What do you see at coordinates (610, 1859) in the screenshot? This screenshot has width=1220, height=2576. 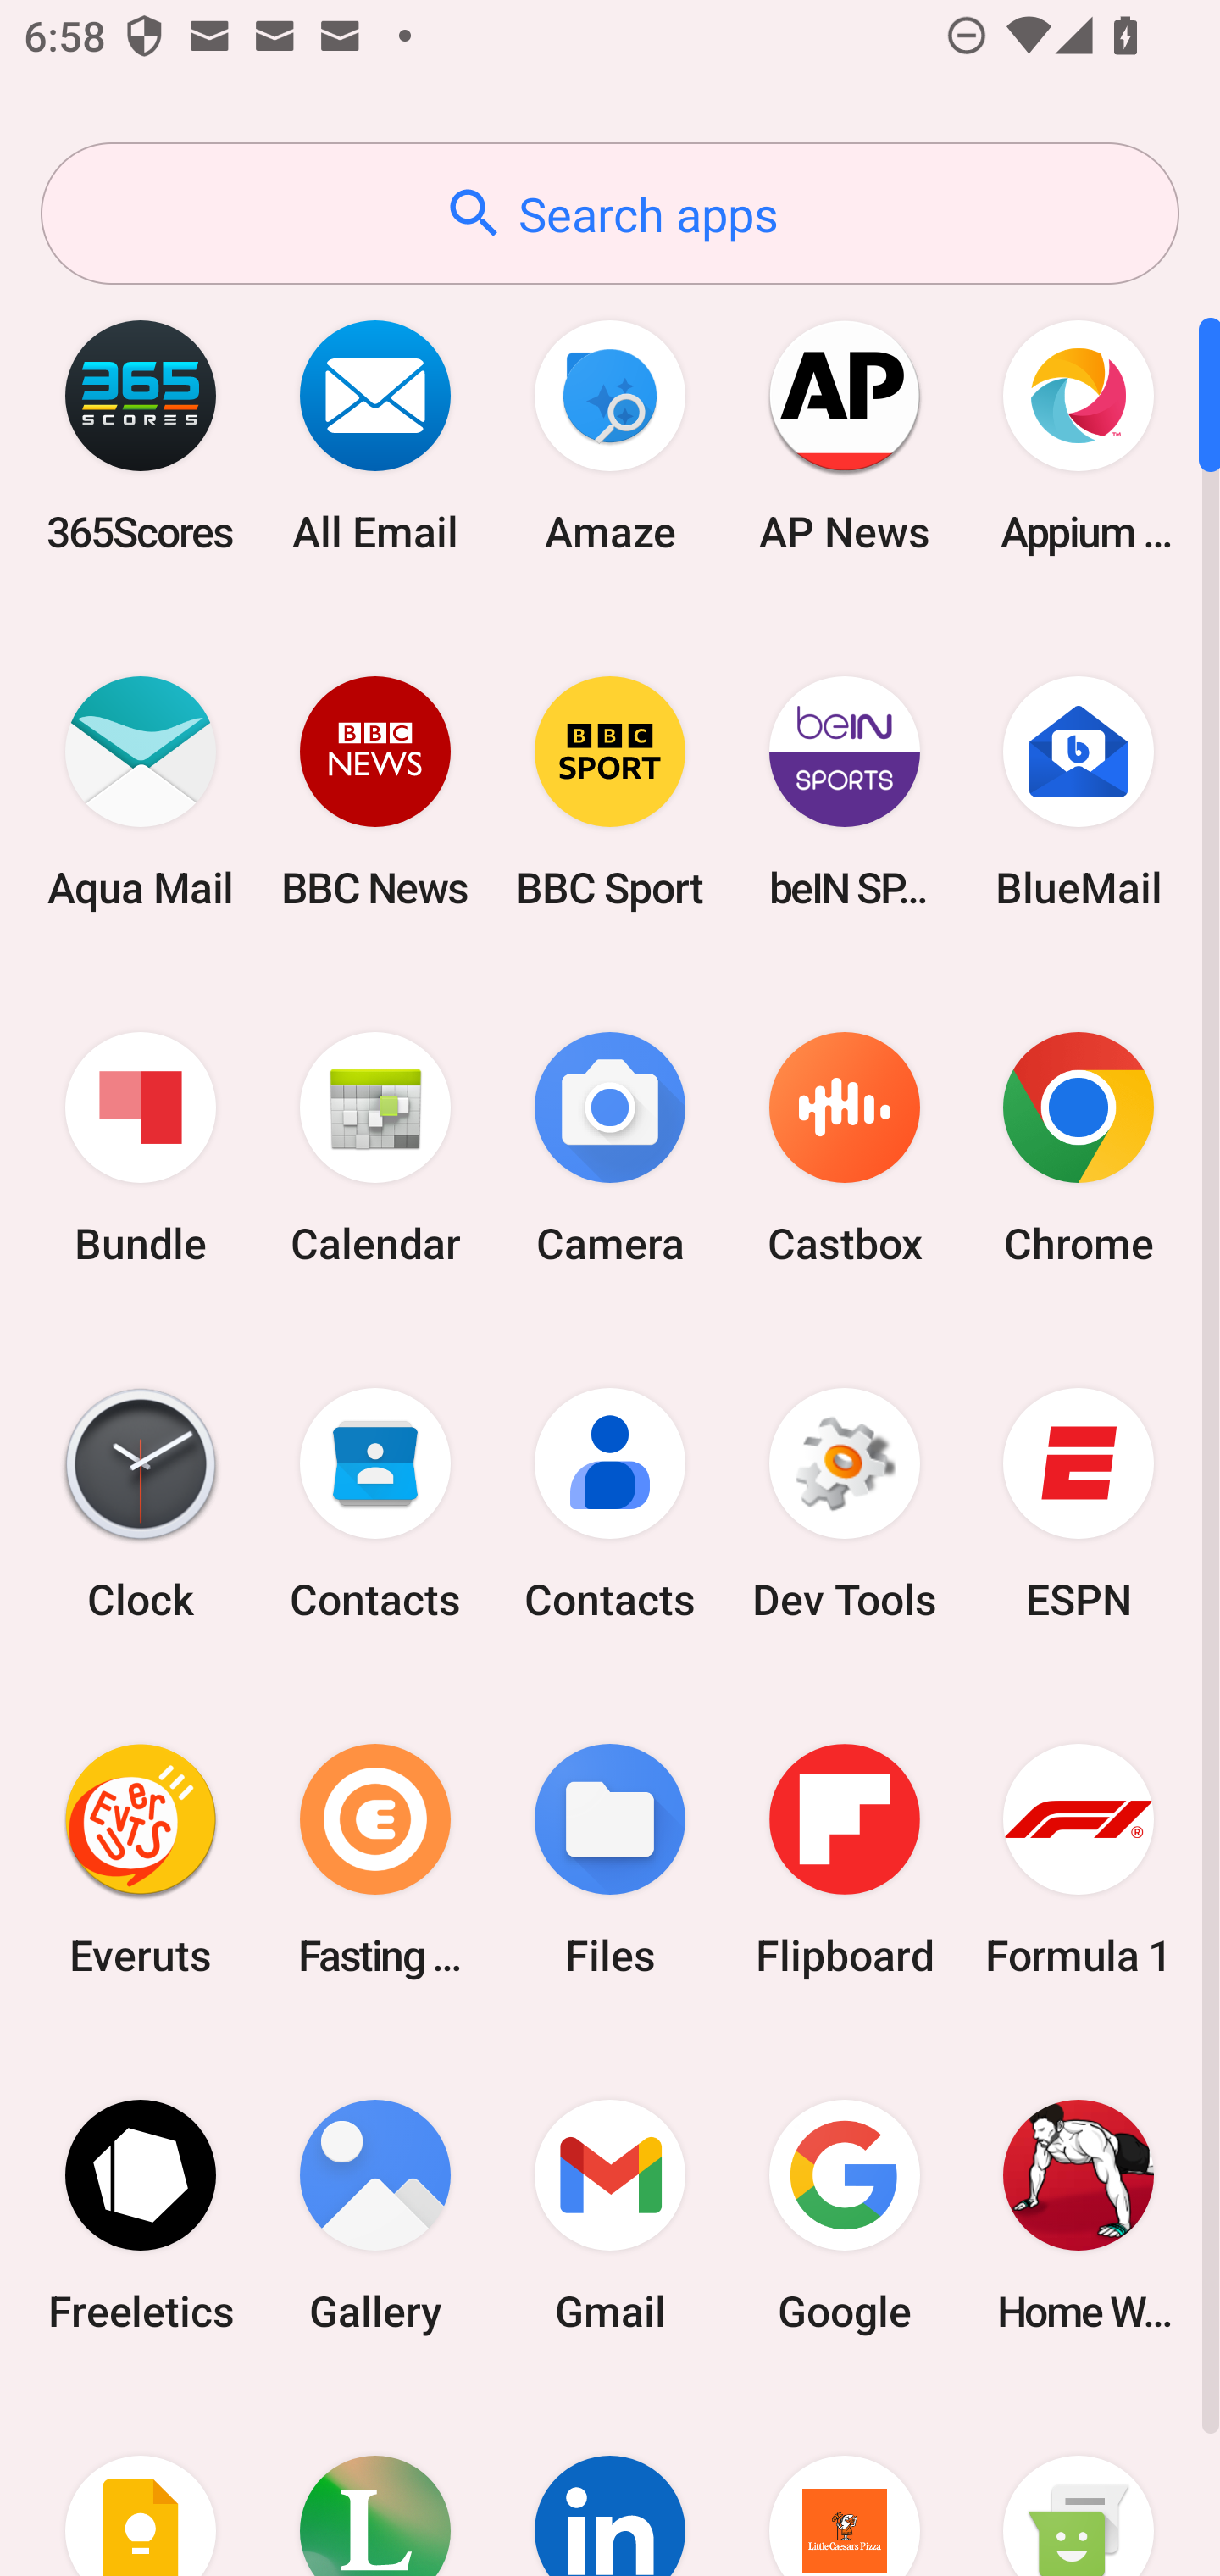 I see `Files` at bounding box center [610, 1859].